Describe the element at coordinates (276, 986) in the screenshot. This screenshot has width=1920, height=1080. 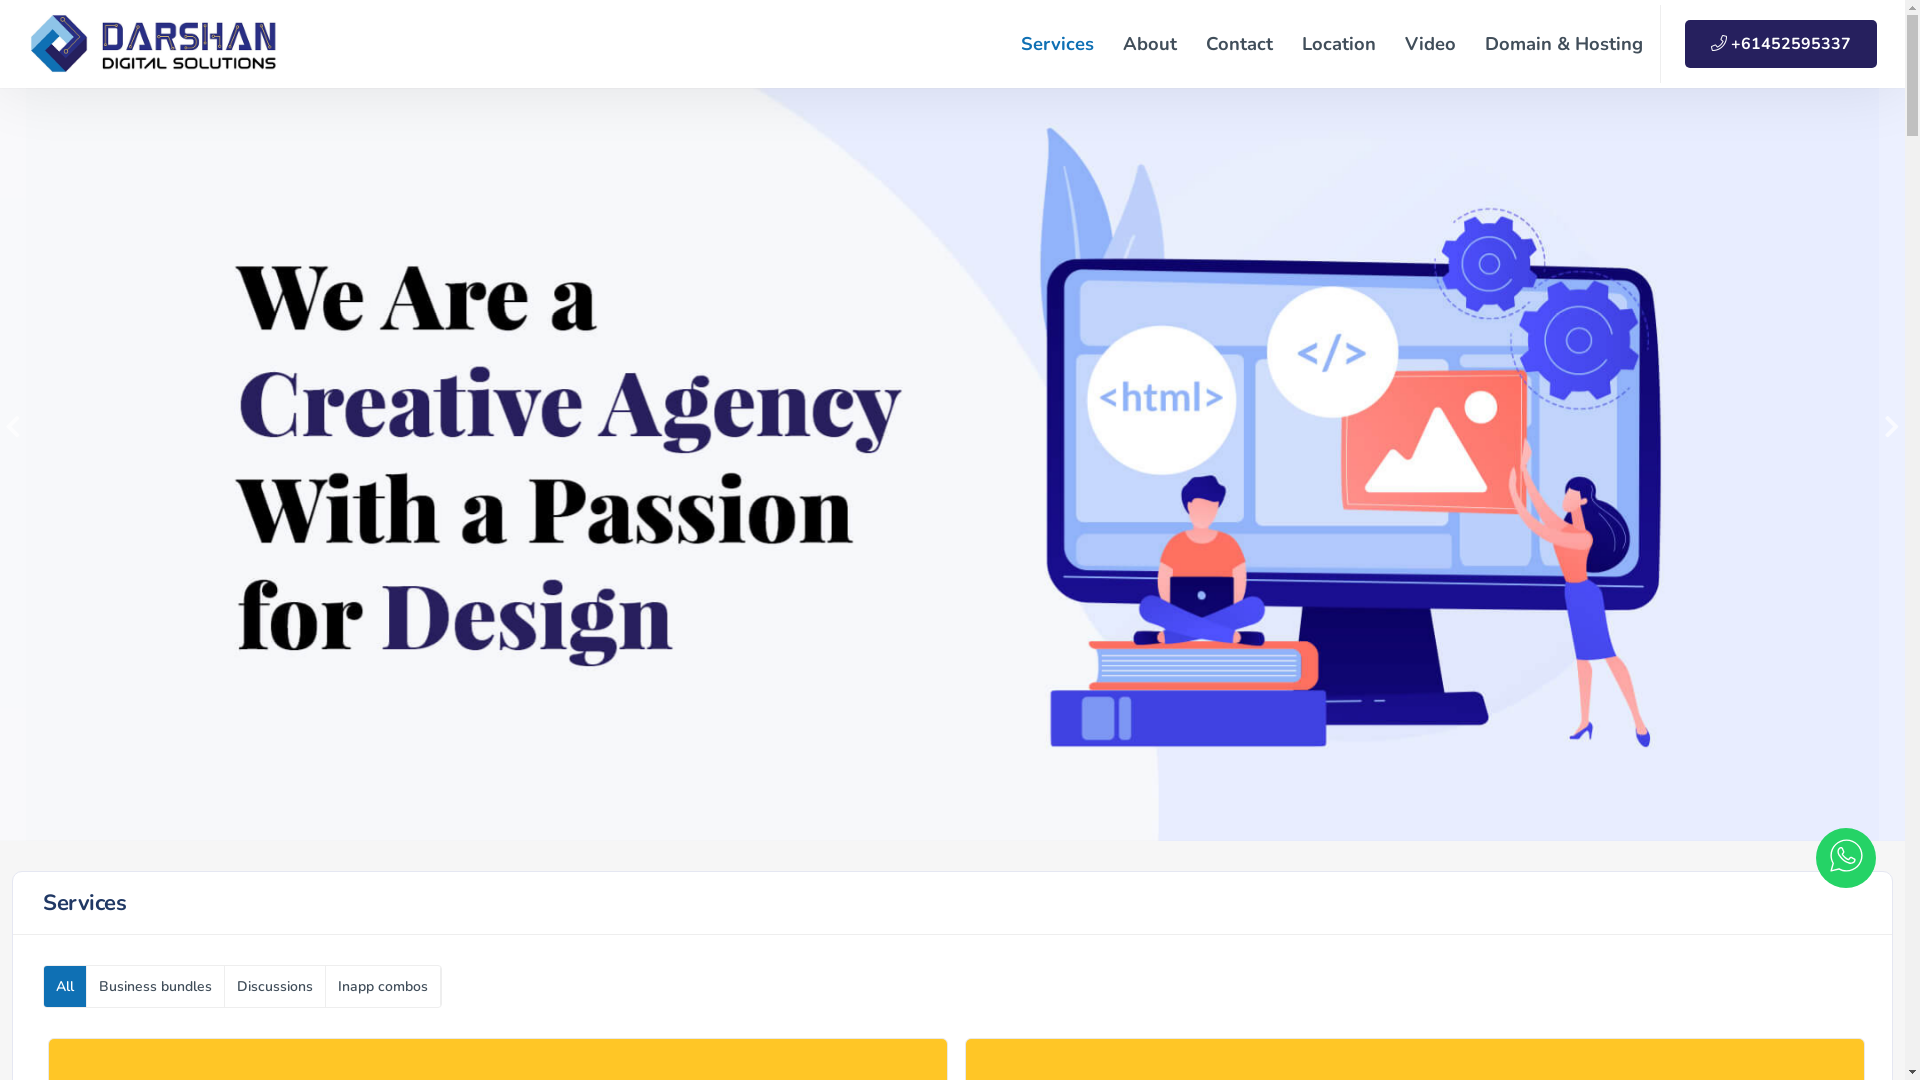
I see `Discussions` at that location.